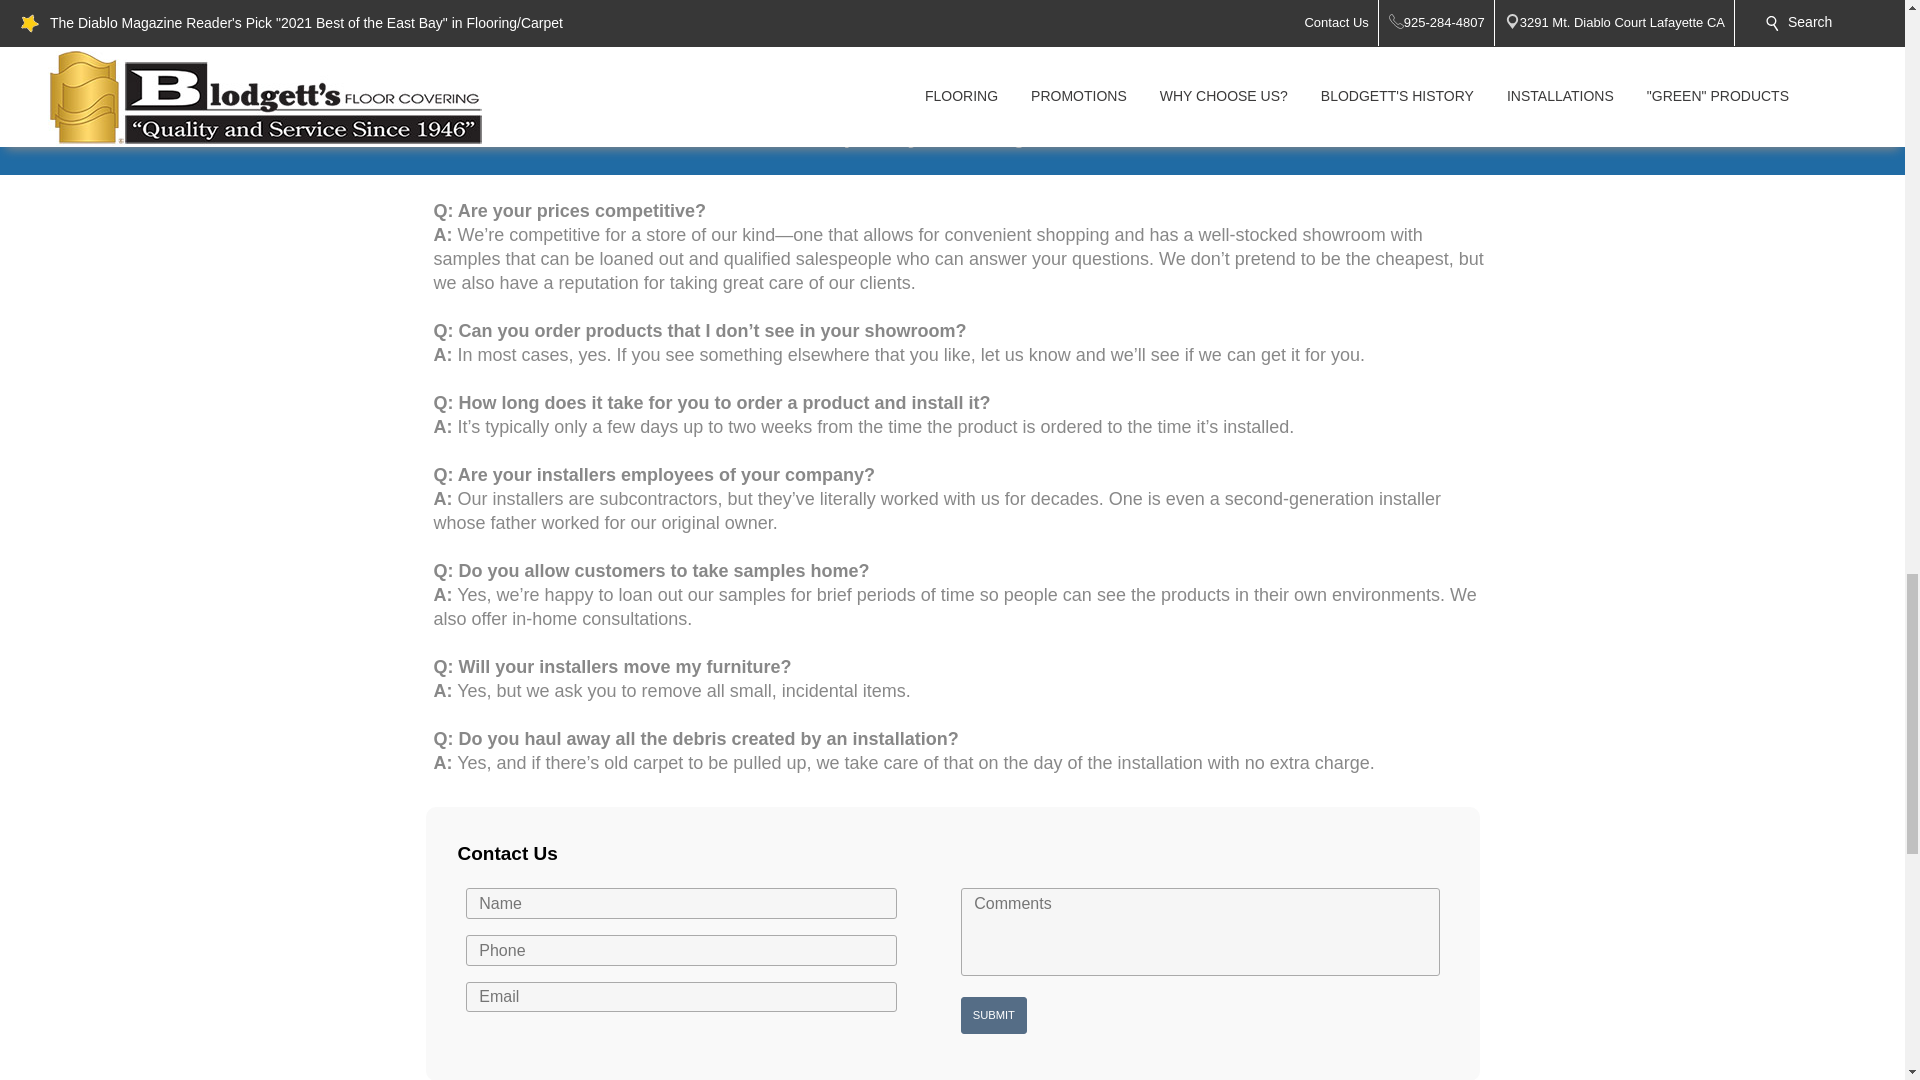  What do you see at coordinates (994, 1014) in the screenshot?
I see `Submit` at bounding box center [994, 1014].